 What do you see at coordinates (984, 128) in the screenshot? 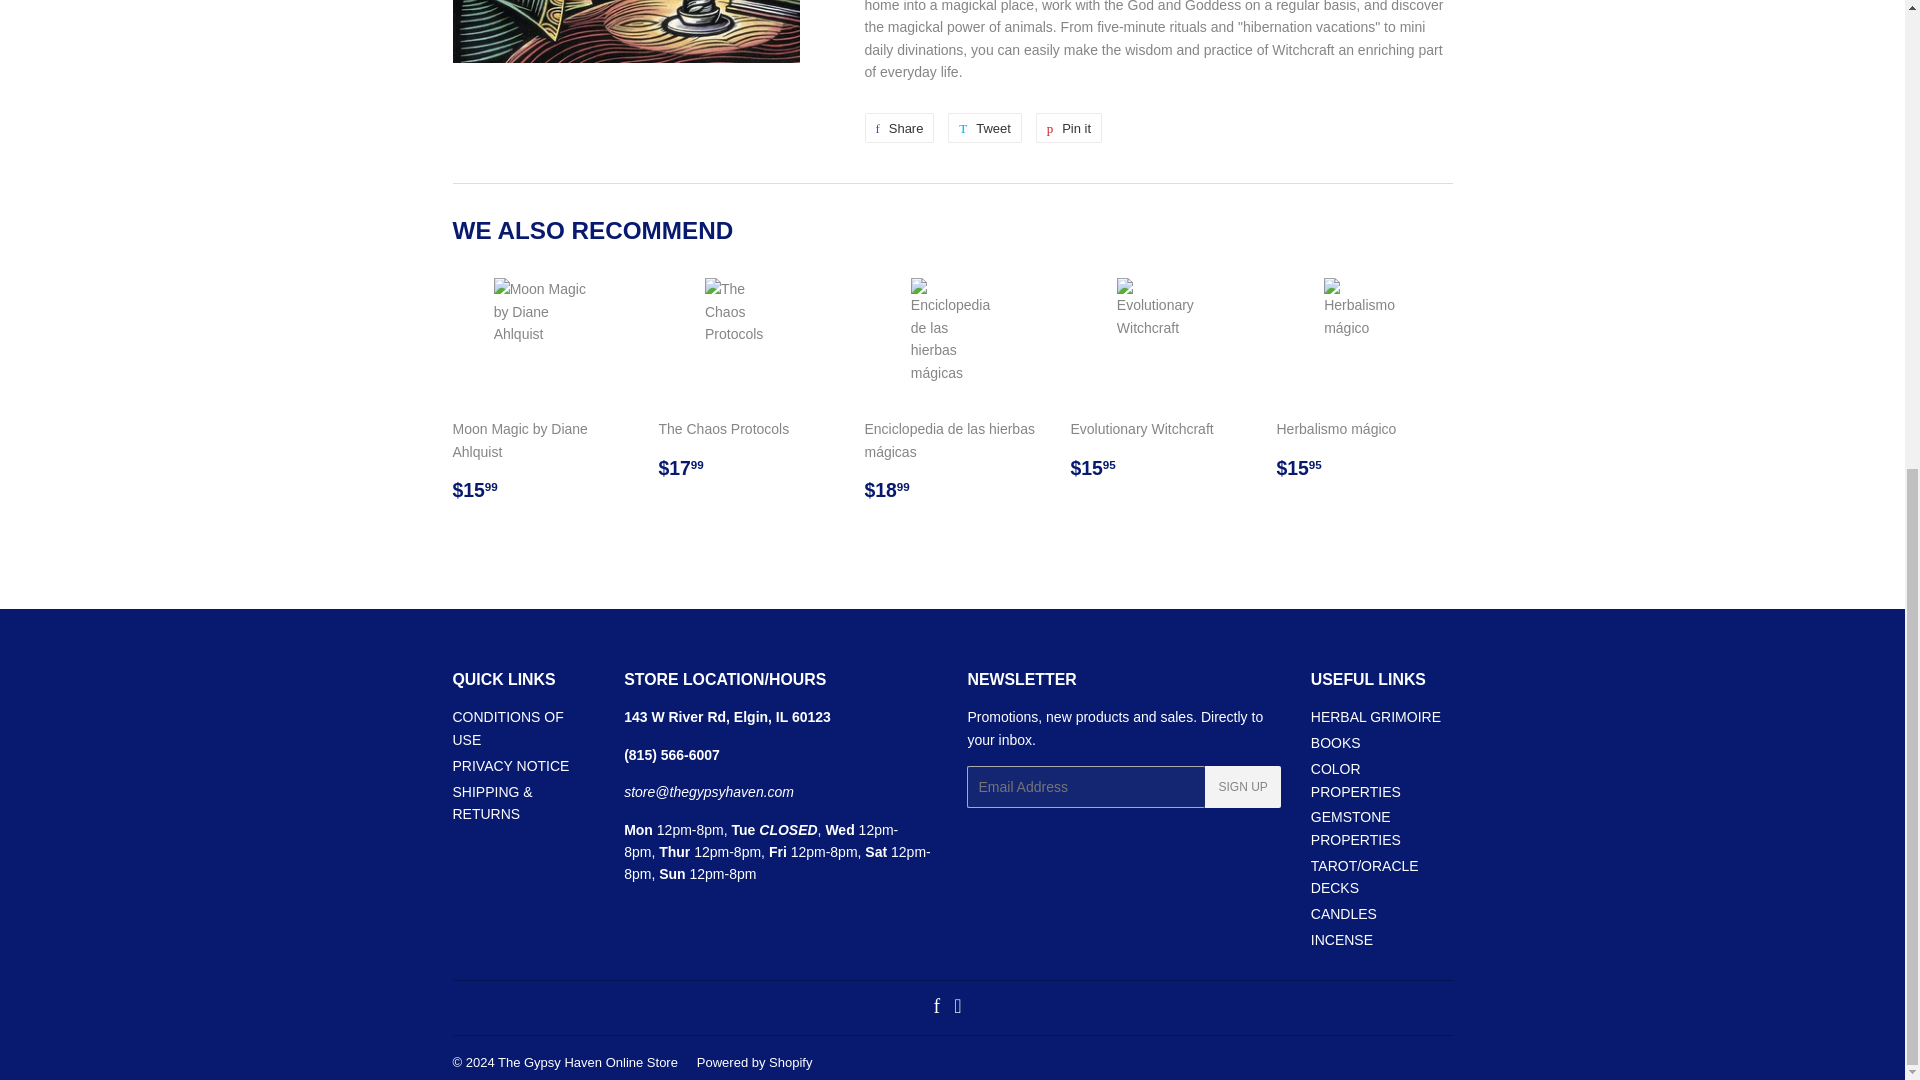
I see `Pin on Pinterest` at bounding box center [984, 128].